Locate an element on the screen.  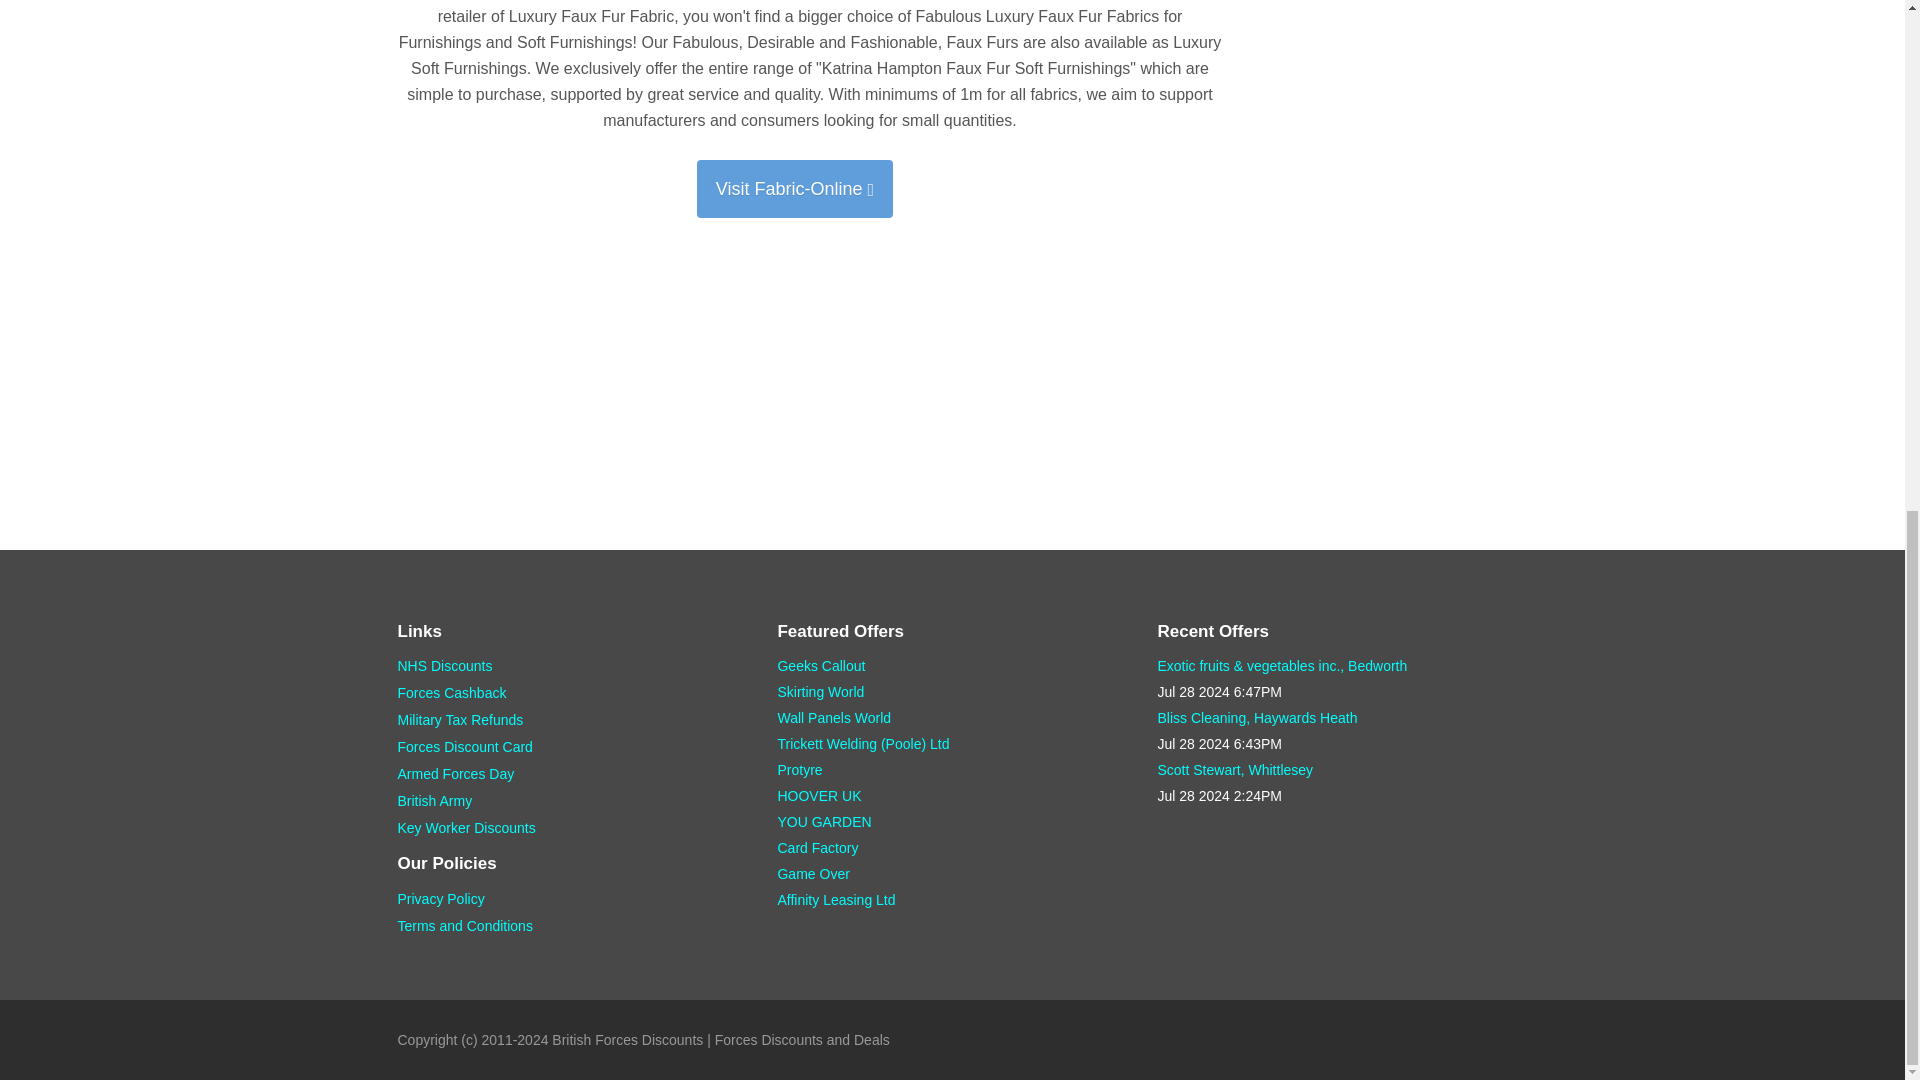
Visit Fabric-Online is located at coordinates (794, 188).